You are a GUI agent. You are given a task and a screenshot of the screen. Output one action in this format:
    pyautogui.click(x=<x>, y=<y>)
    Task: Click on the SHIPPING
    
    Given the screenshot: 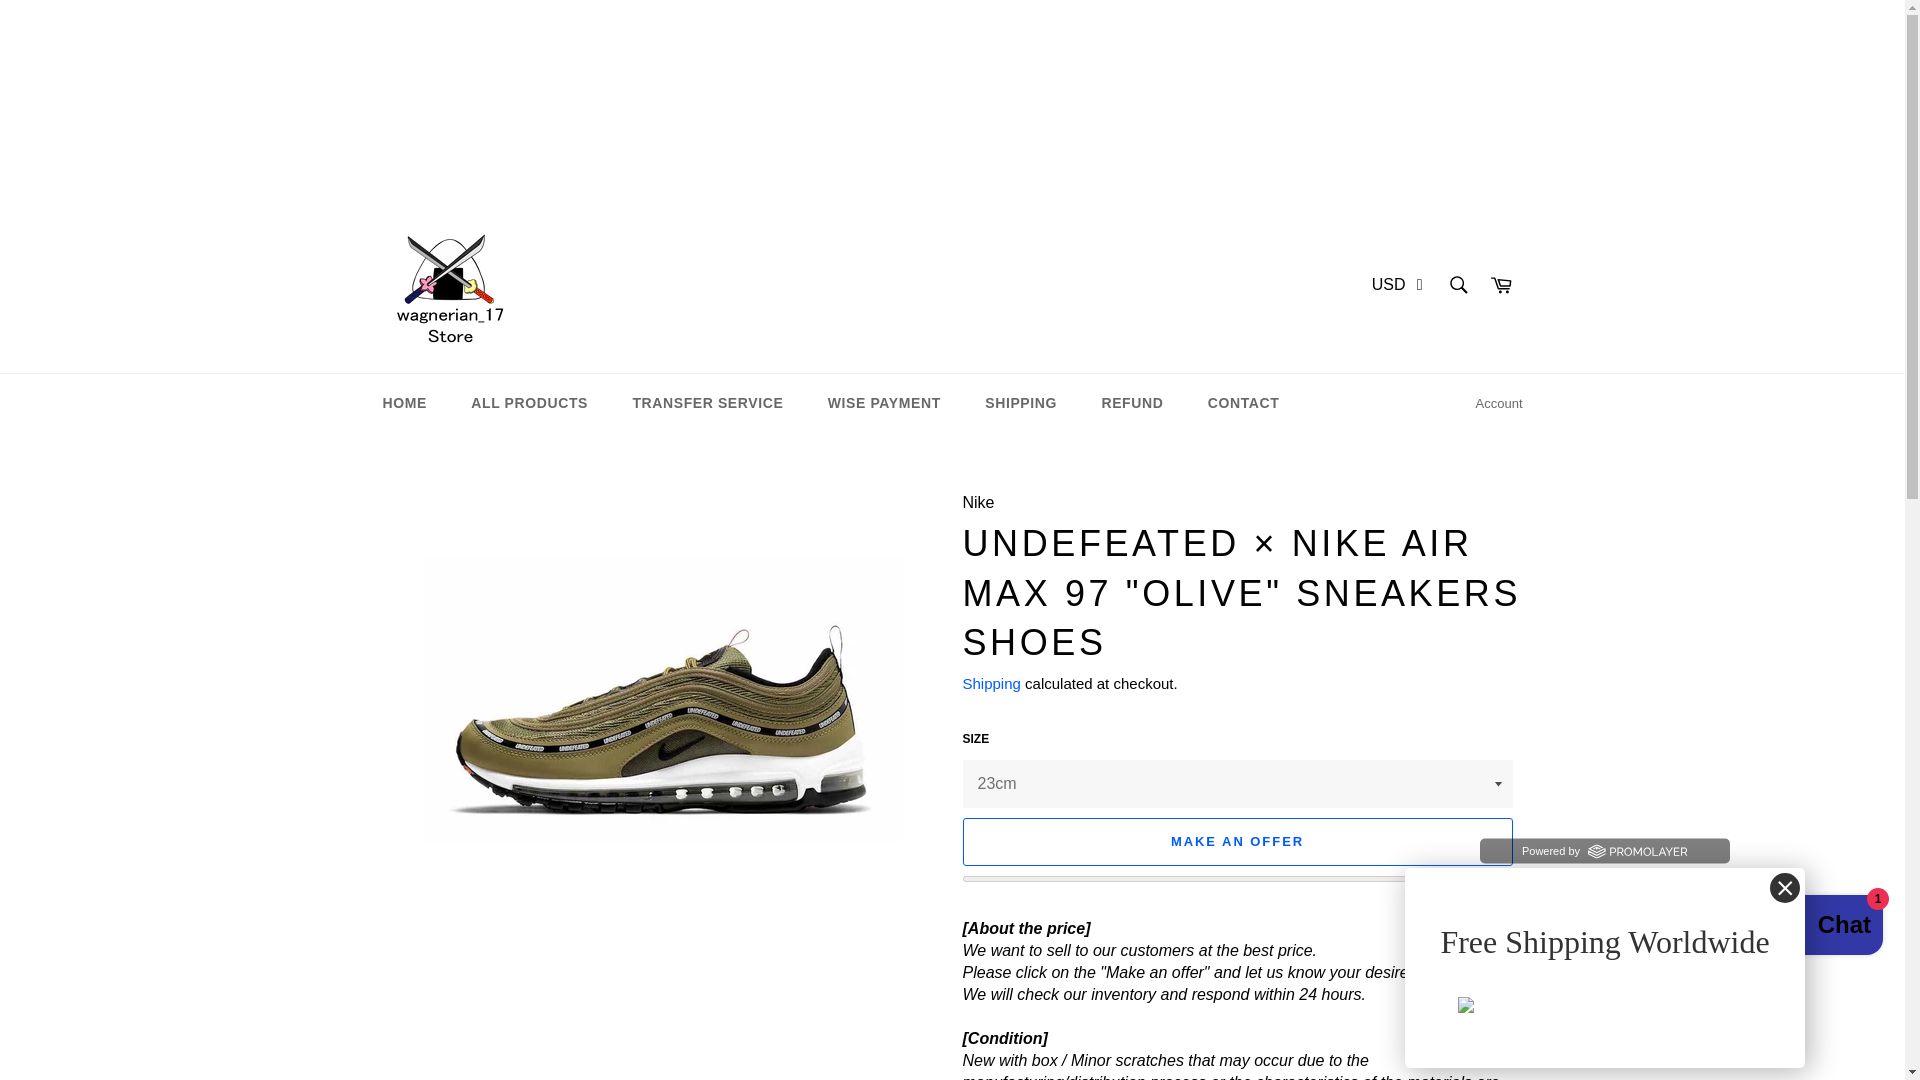 What is the action you would take?
    pyautogui.click(x=1021, y=403)
    